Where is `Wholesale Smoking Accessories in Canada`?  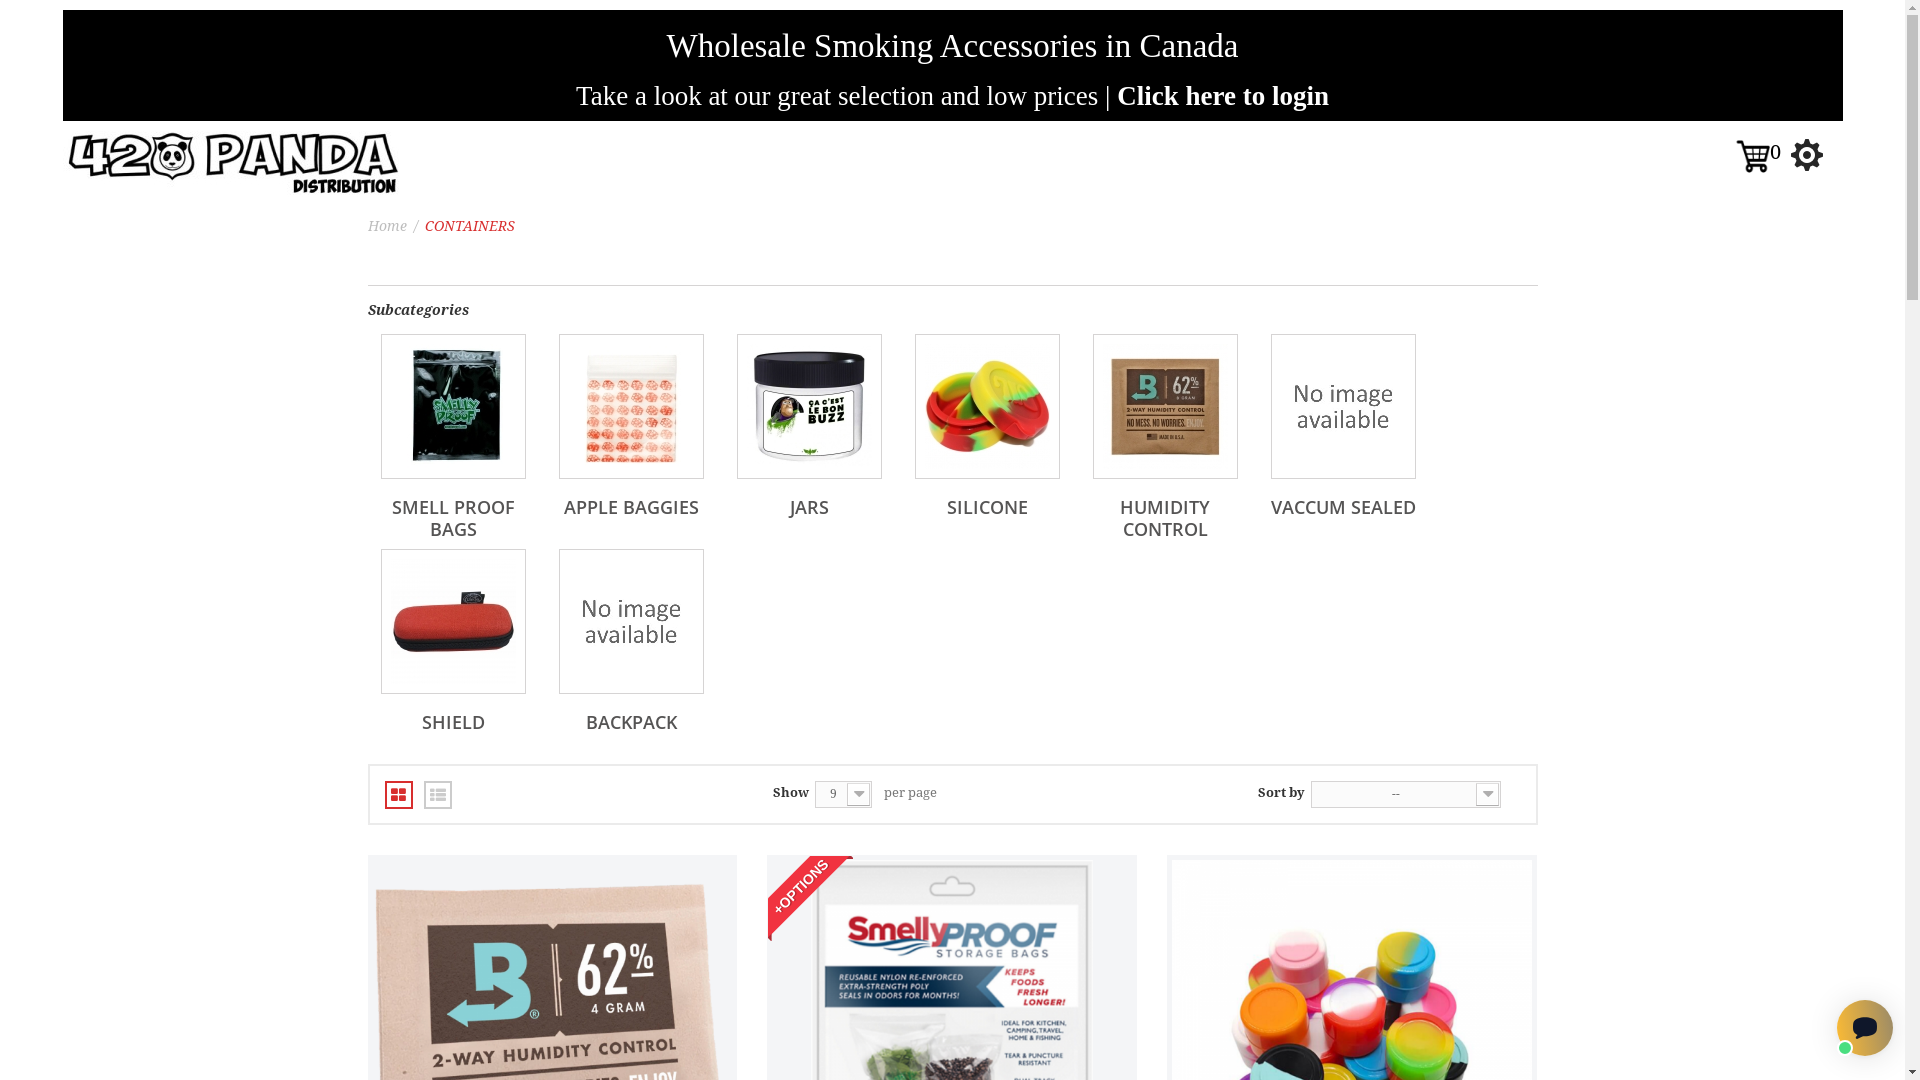
Wholesale Smoking Accessories in Canada is located at coordinates (953, 46).